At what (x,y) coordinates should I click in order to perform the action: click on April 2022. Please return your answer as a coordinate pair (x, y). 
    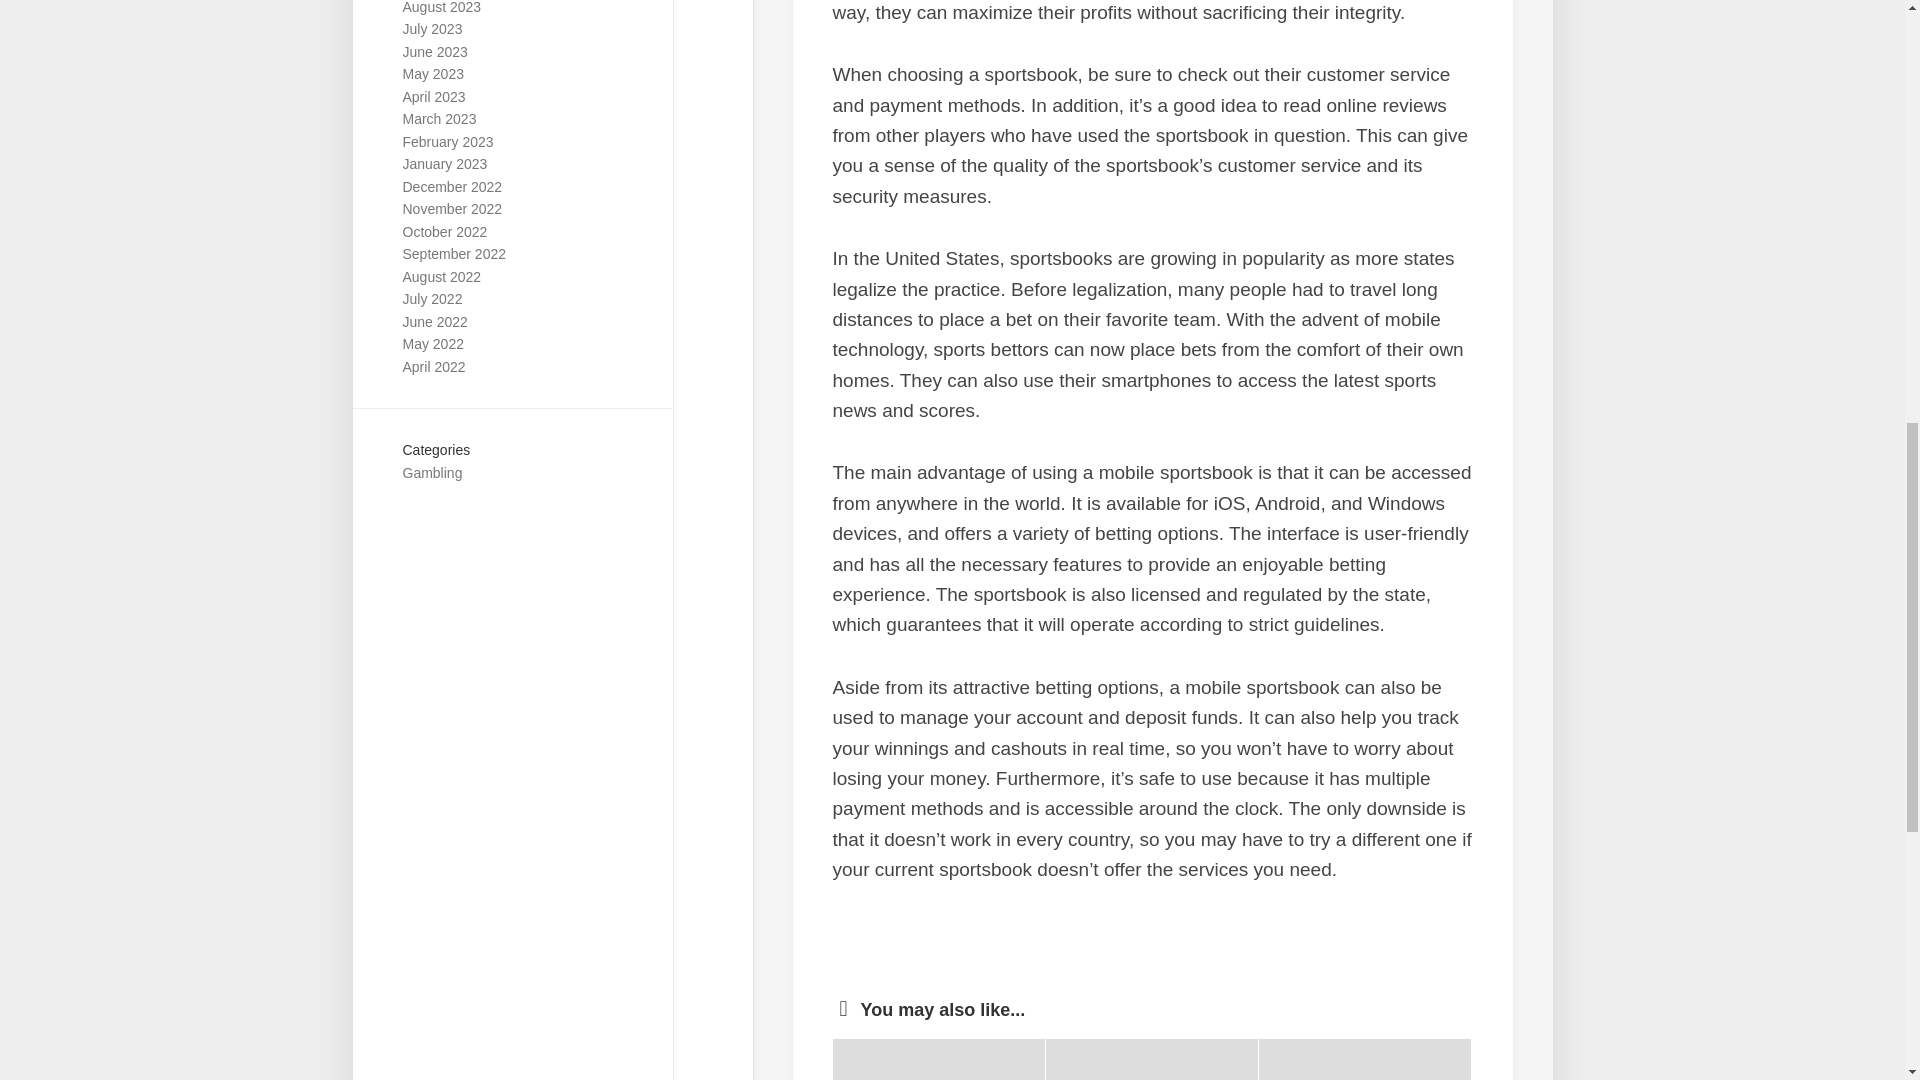
    Looking at the image, I should click on (432, 366).